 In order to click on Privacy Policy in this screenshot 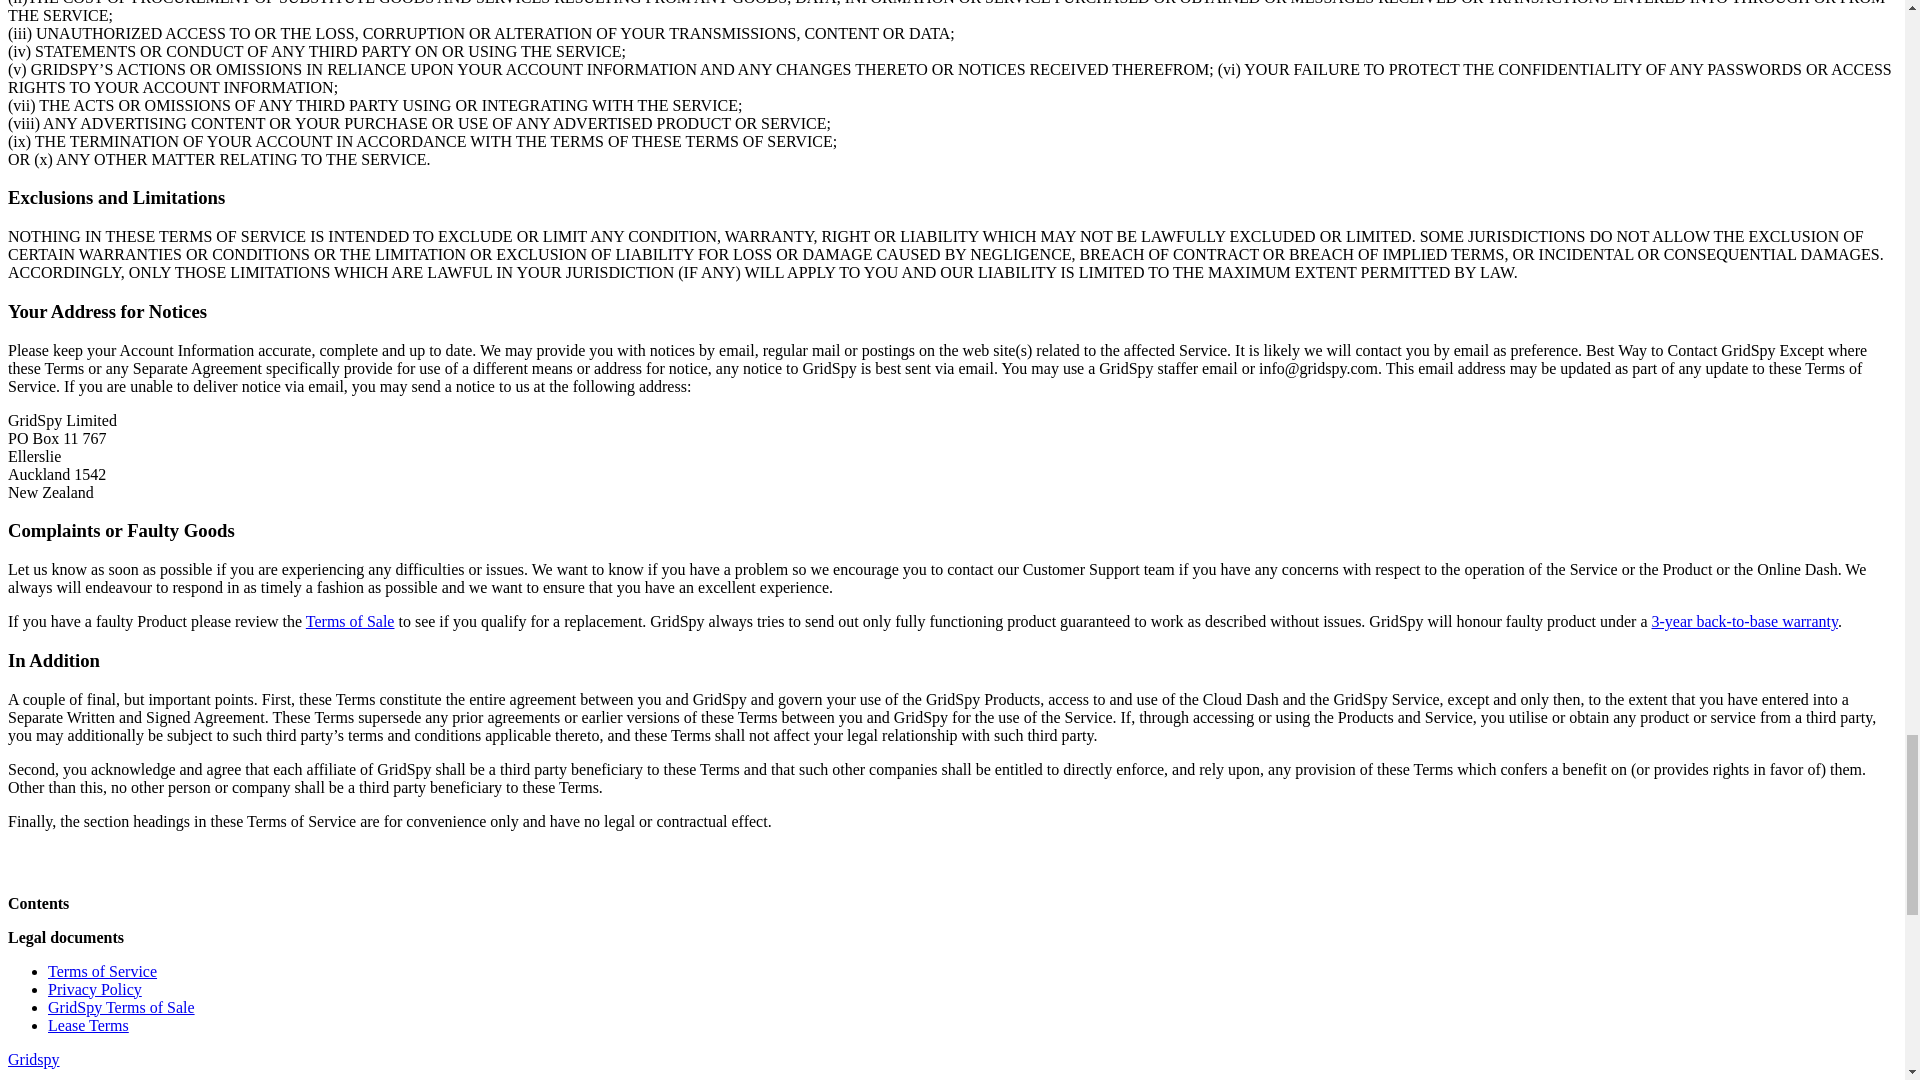, I will do `click(95, 988)`.